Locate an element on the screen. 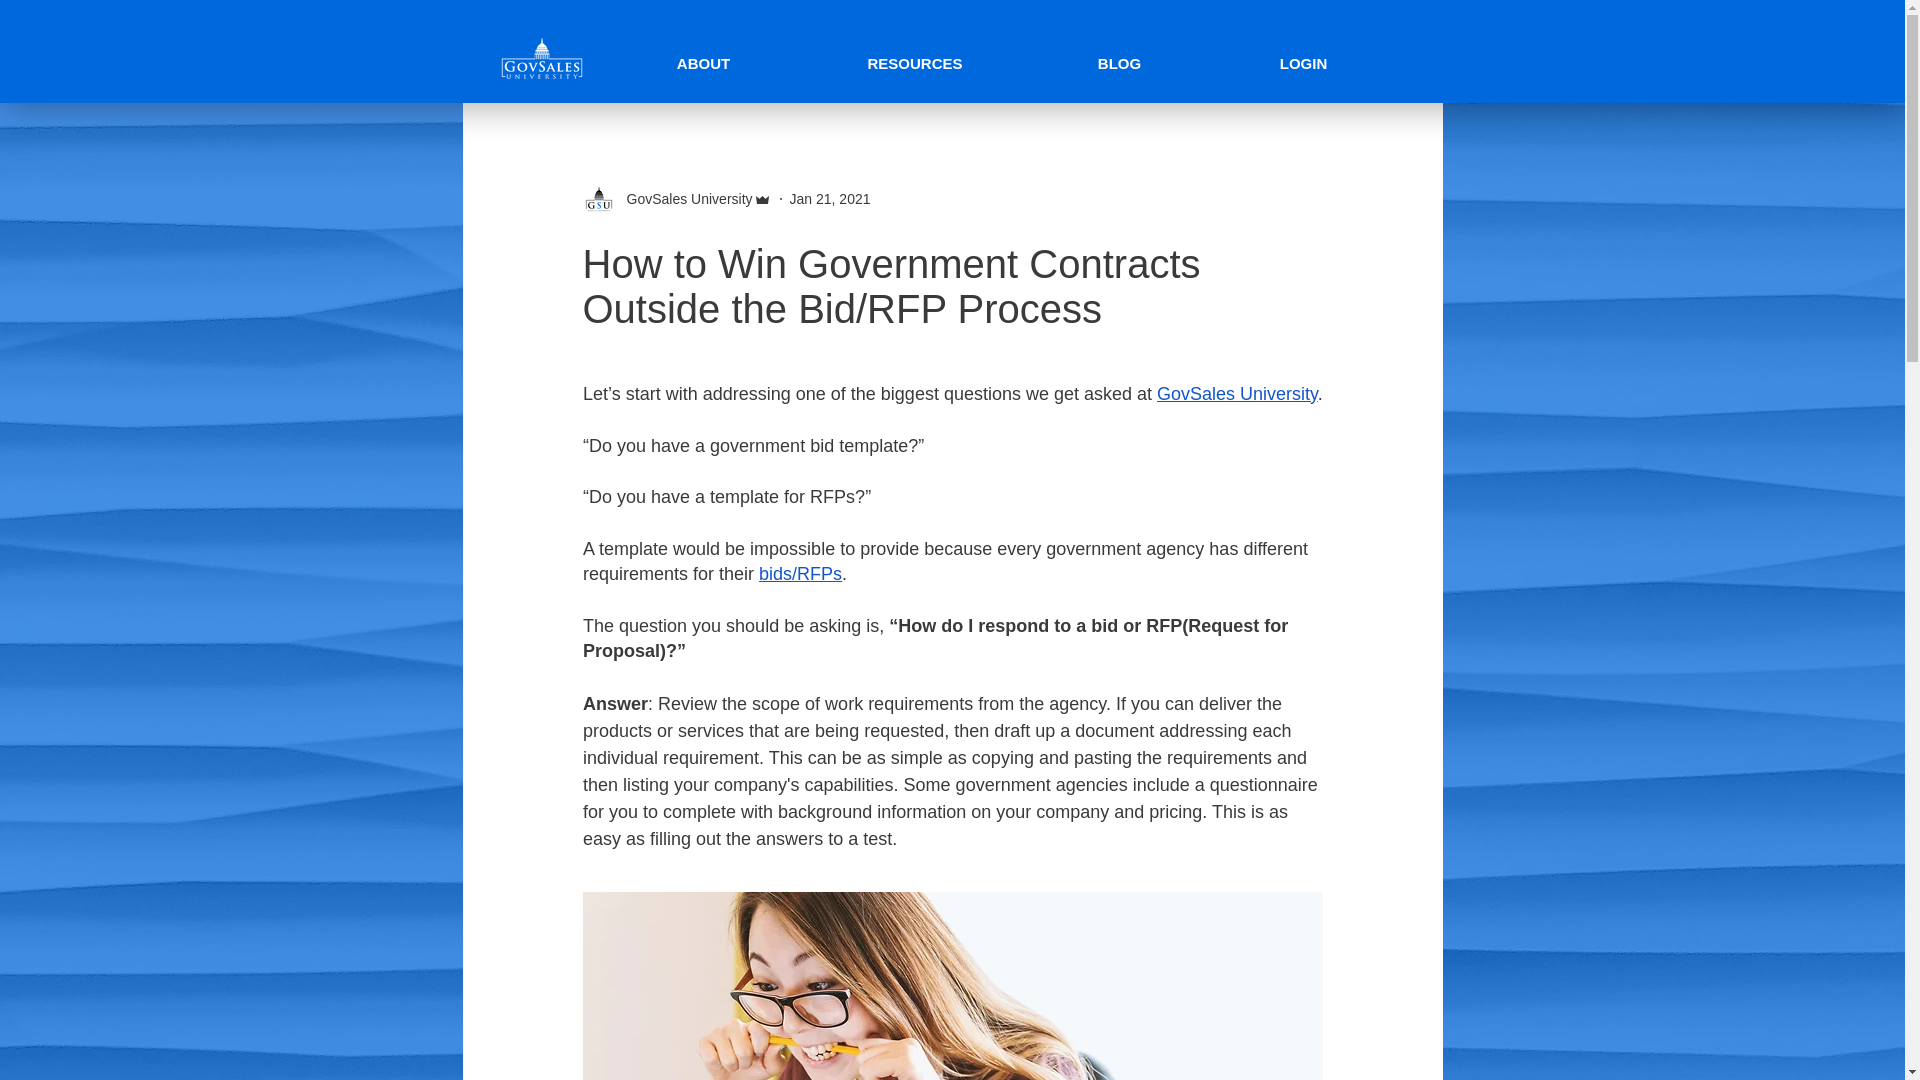 The width and height of the screenshot is (1920, 1080). GovSales University is located at coordinates (1237, 394).